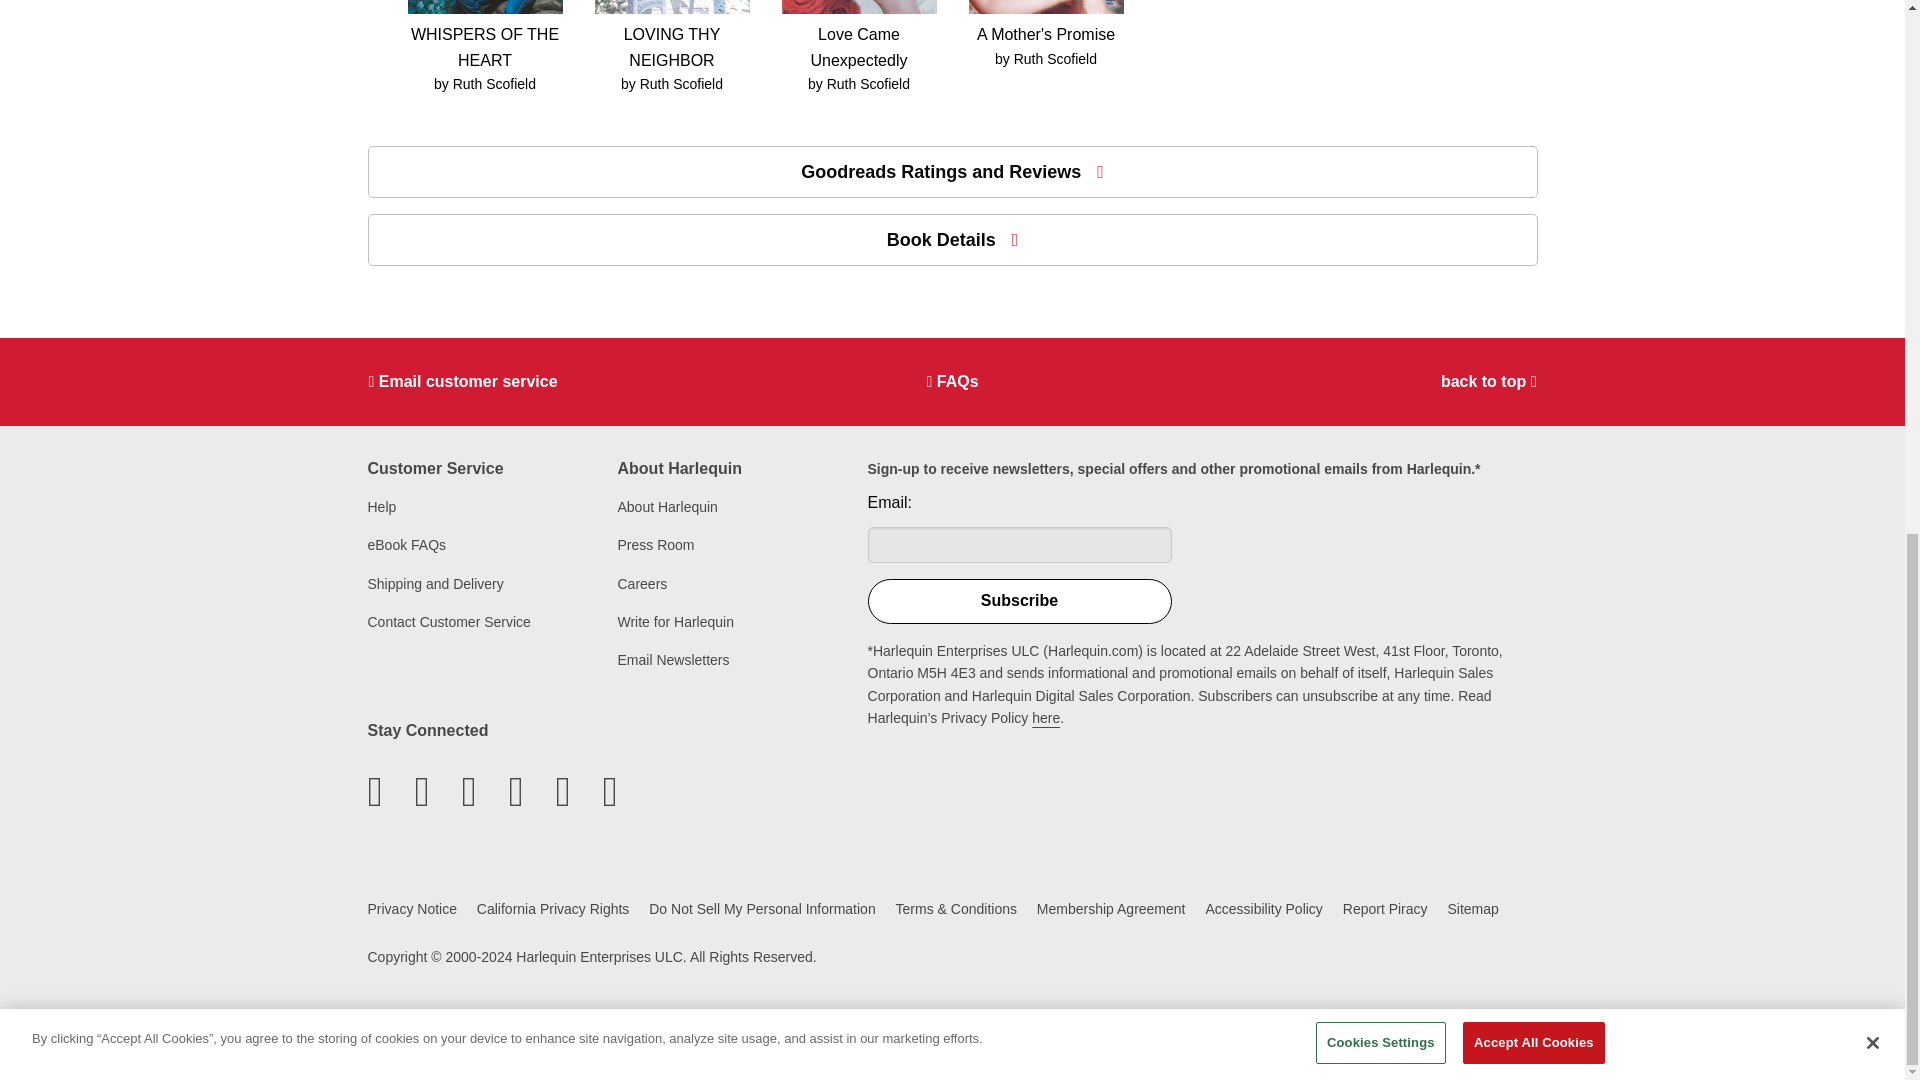  What do you see at coordinates (681, 83) in the screenshot?
I see `Search for other content by Ruth Scofield` at bounding box center [681, 83].